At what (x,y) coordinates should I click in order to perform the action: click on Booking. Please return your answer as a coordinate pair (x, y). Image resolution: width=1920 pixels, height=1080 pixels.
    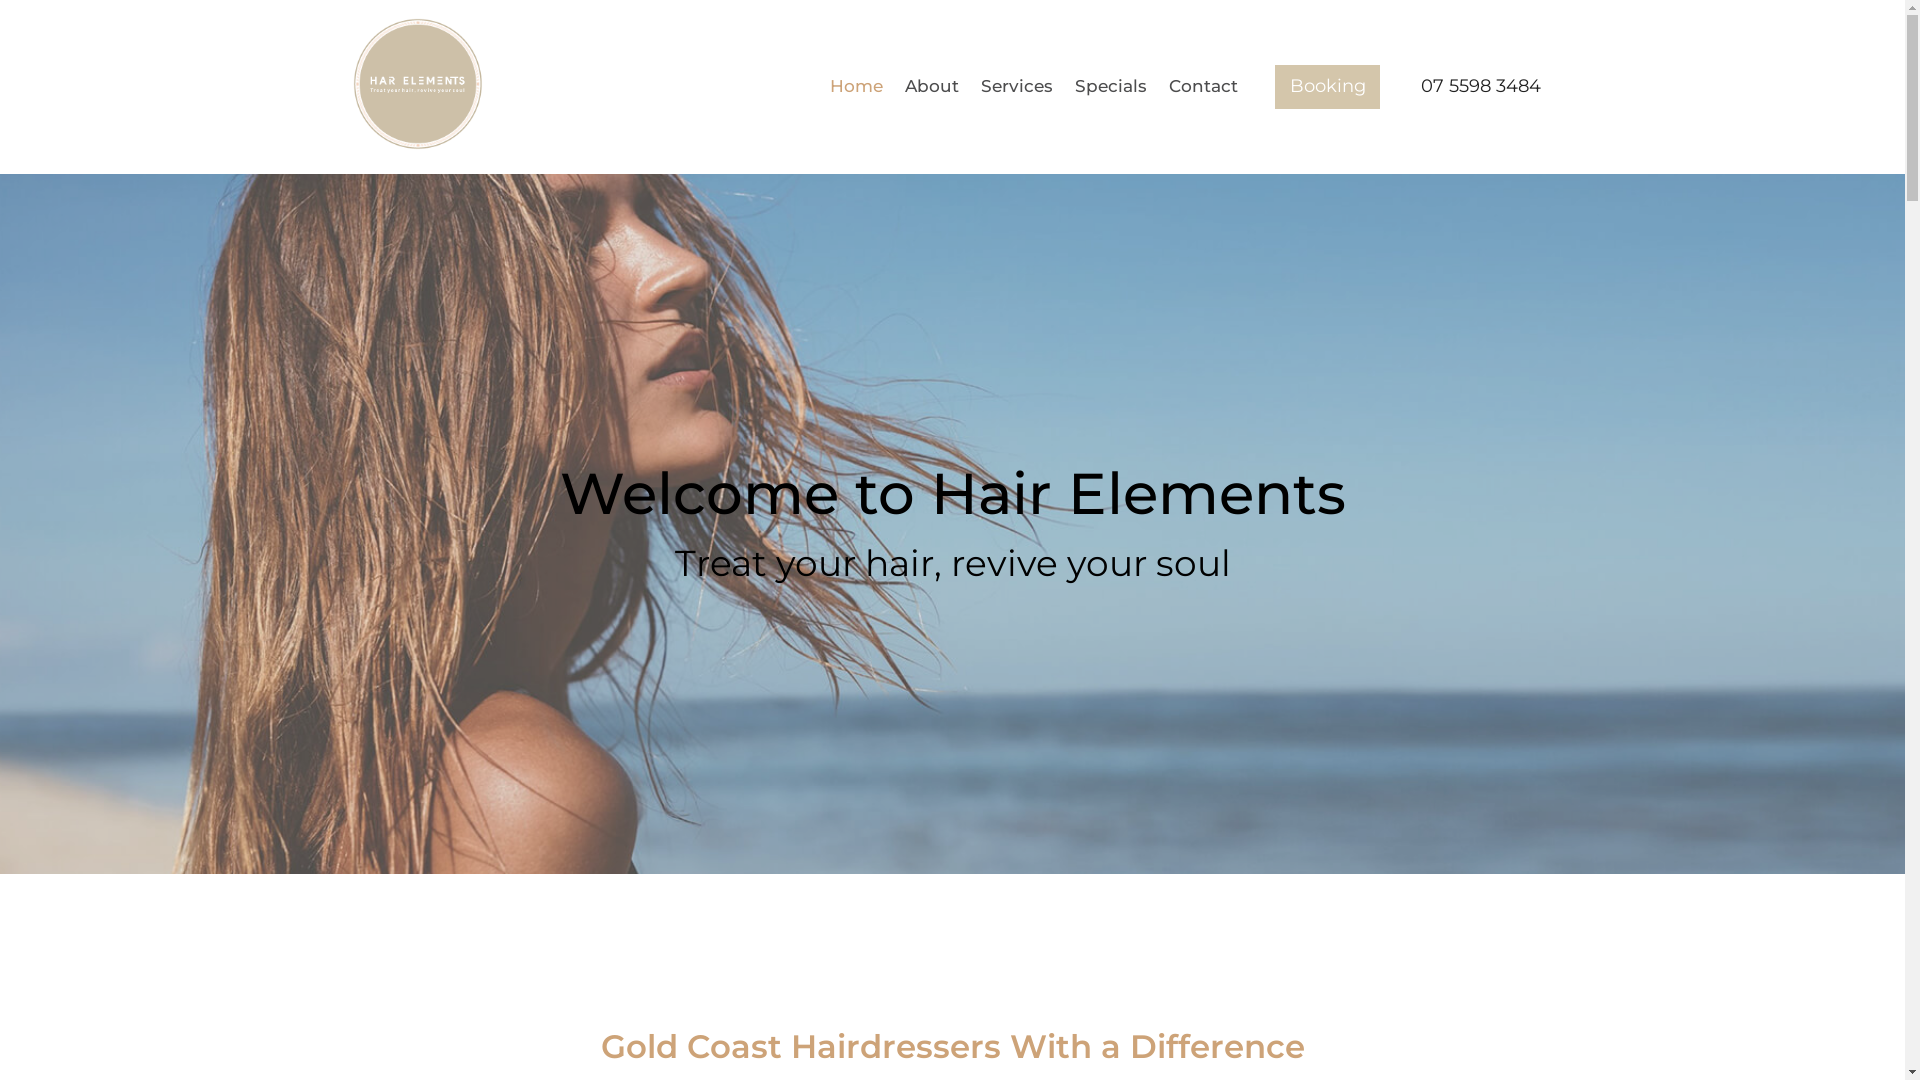
    Looking at the image, I should click on (1328, 87).